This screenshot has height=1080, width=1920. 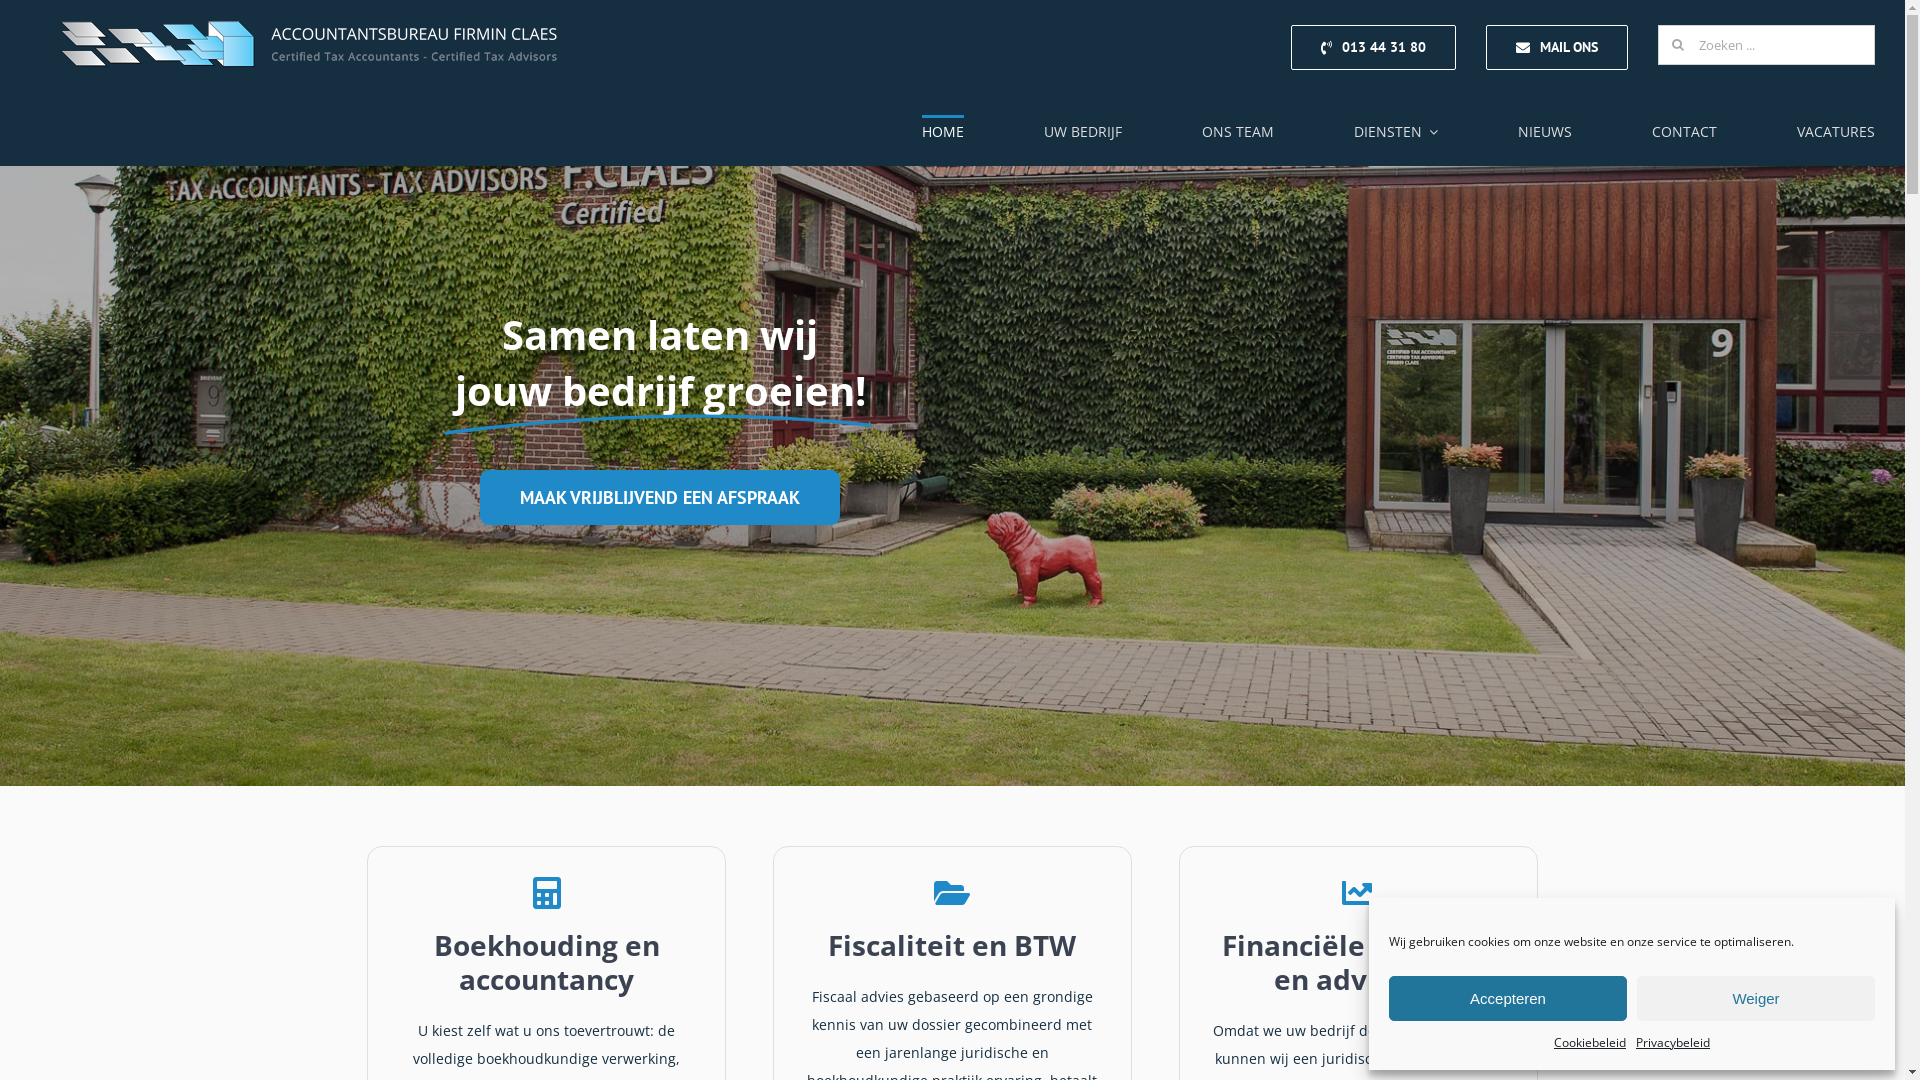 What do you see at coordinates (1557, 48) in the screenshot?
I see `MAIL ONS` at bounding box center [1557, 48].